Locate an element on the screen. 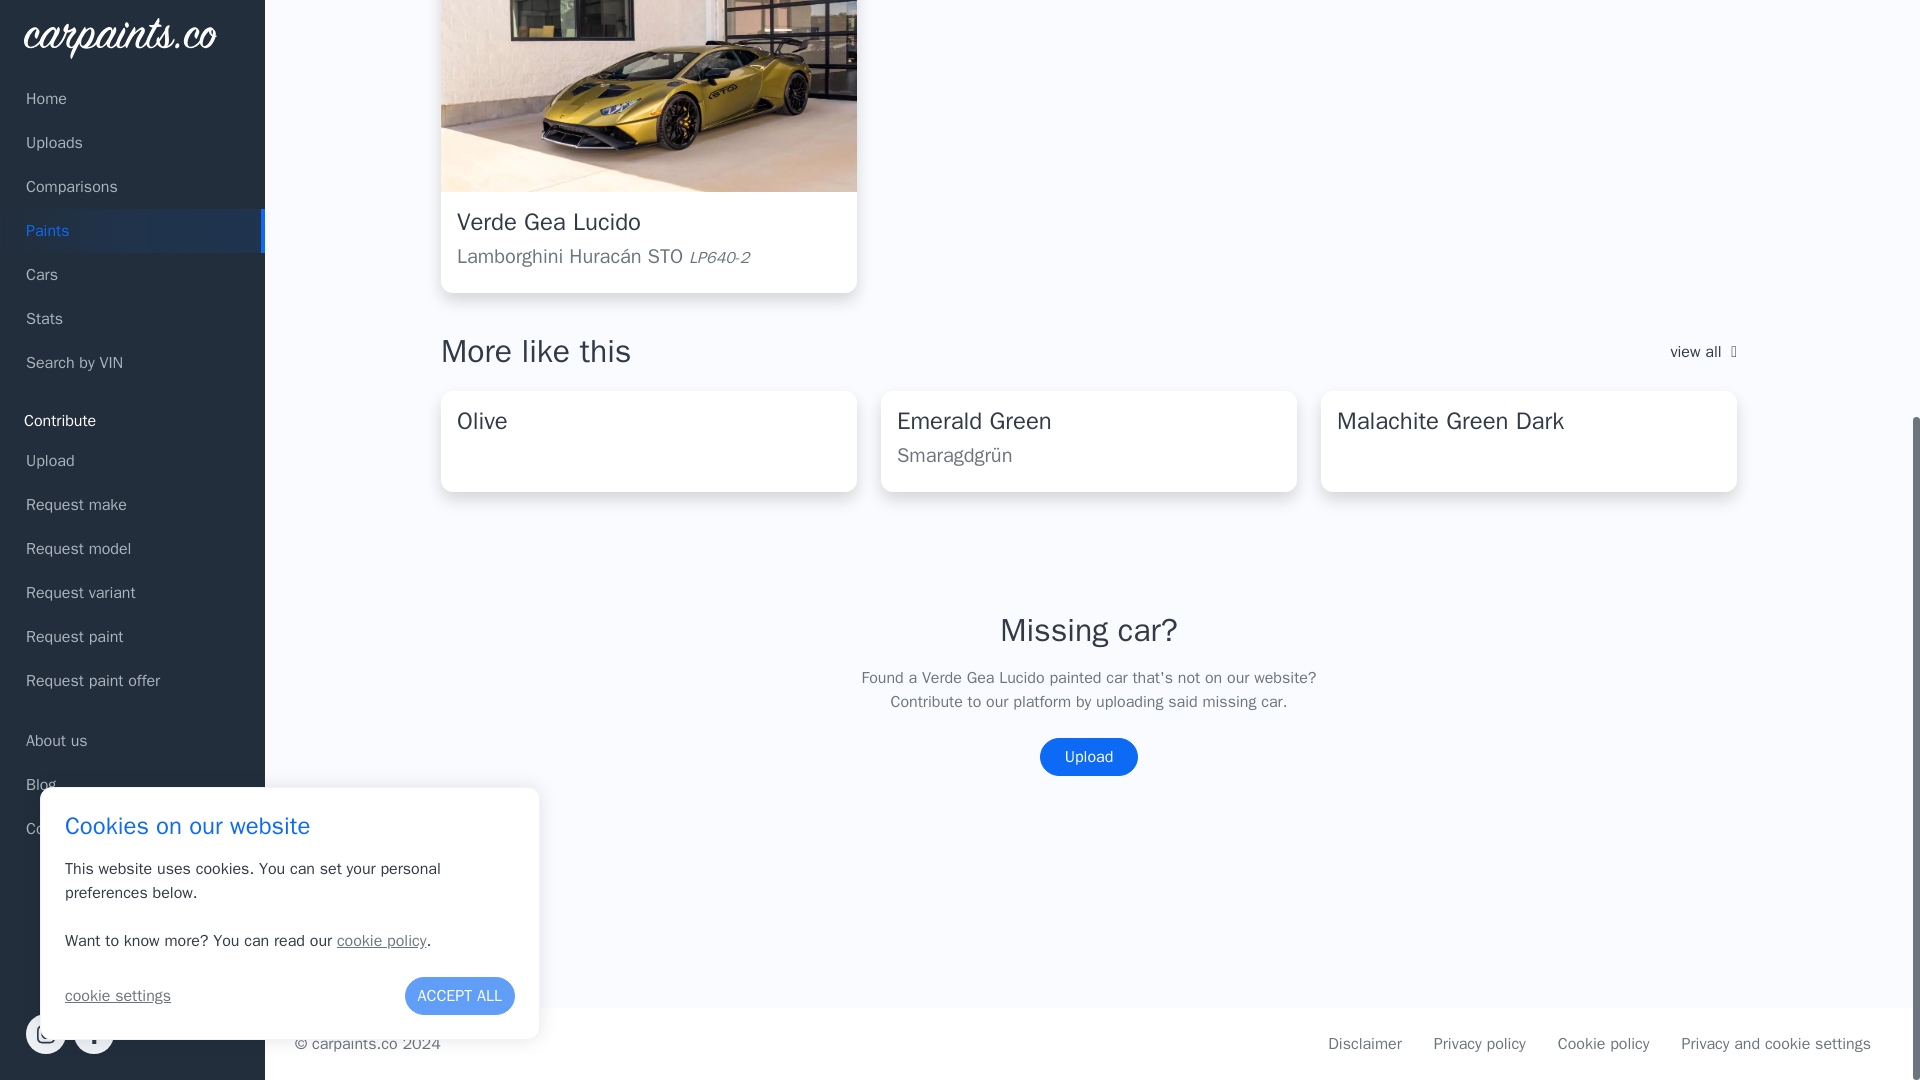 This screenshot has width=1920, height=1080. ACCEPT ALL is located at coordinates (460, 318).